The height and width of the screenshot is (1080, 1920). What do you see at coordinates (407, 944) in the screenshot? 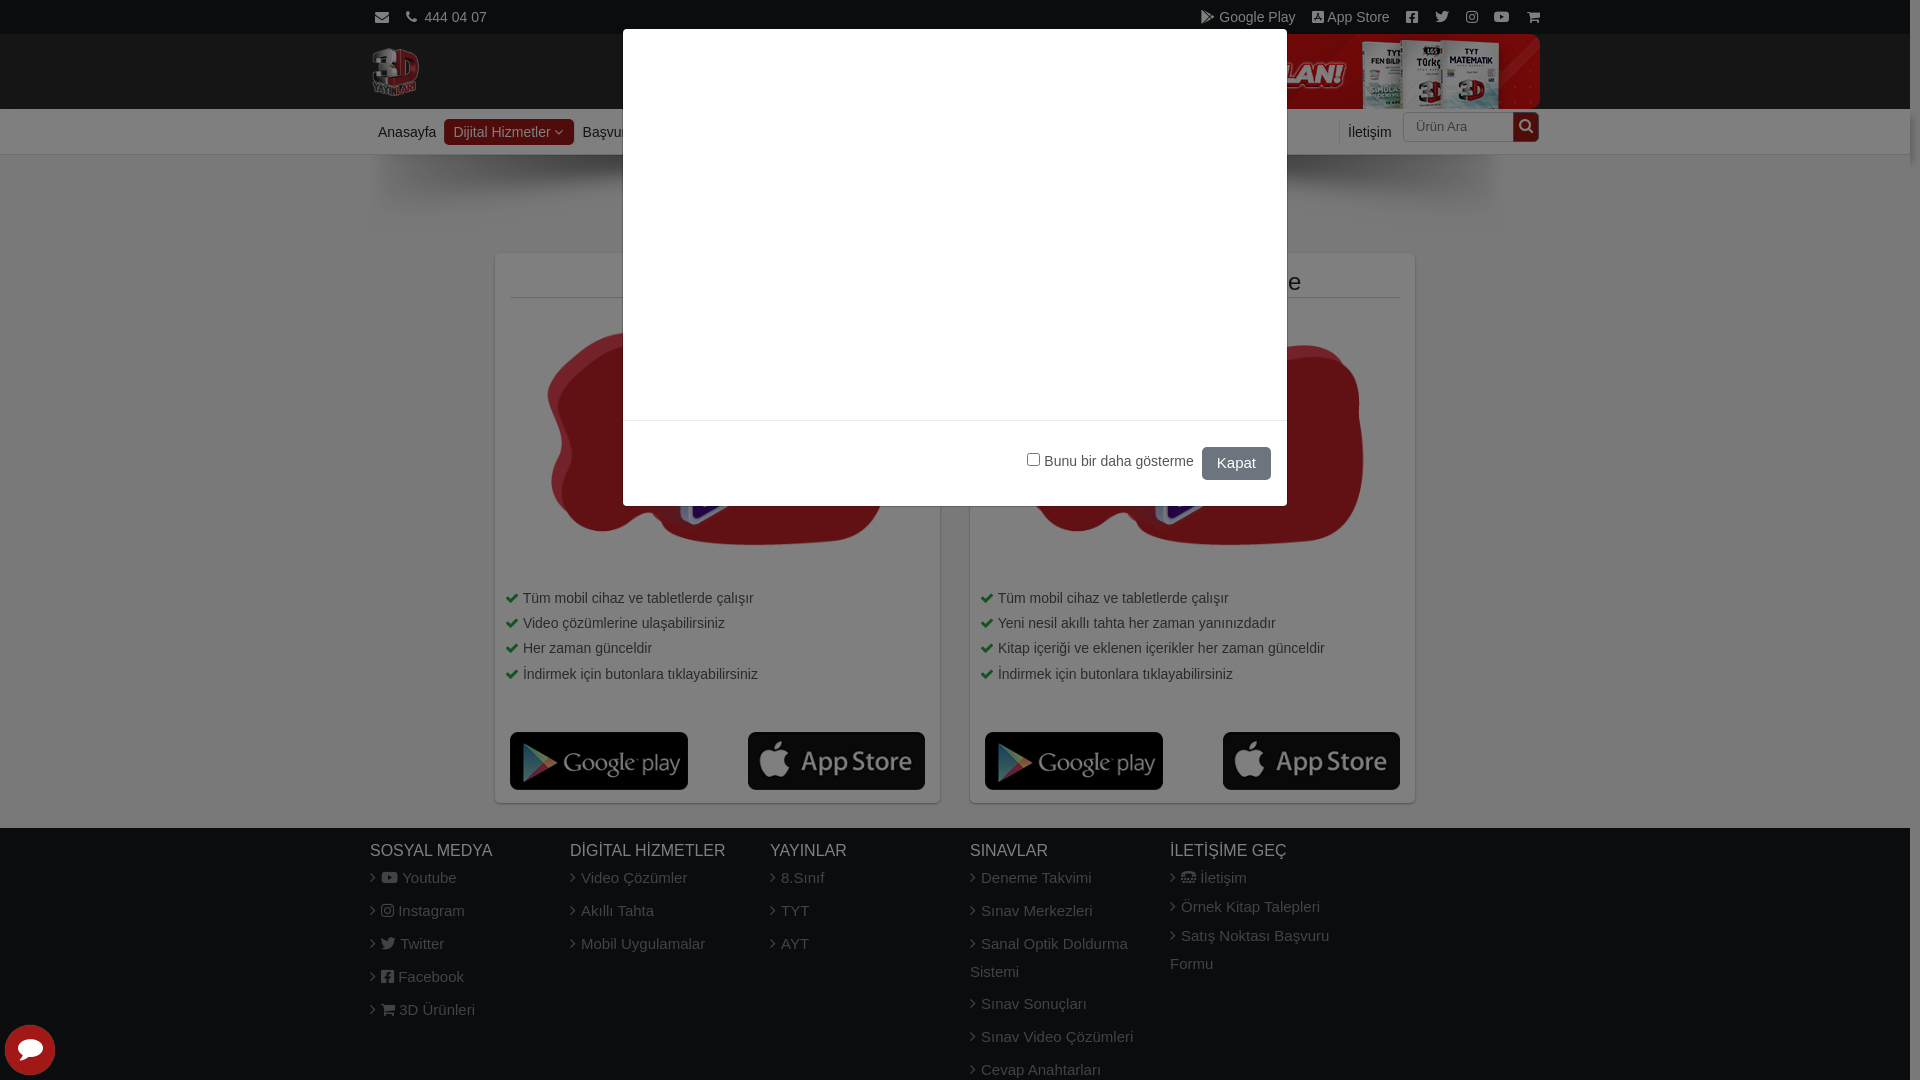
I see `Twitter` at bounding box center [407, 944].